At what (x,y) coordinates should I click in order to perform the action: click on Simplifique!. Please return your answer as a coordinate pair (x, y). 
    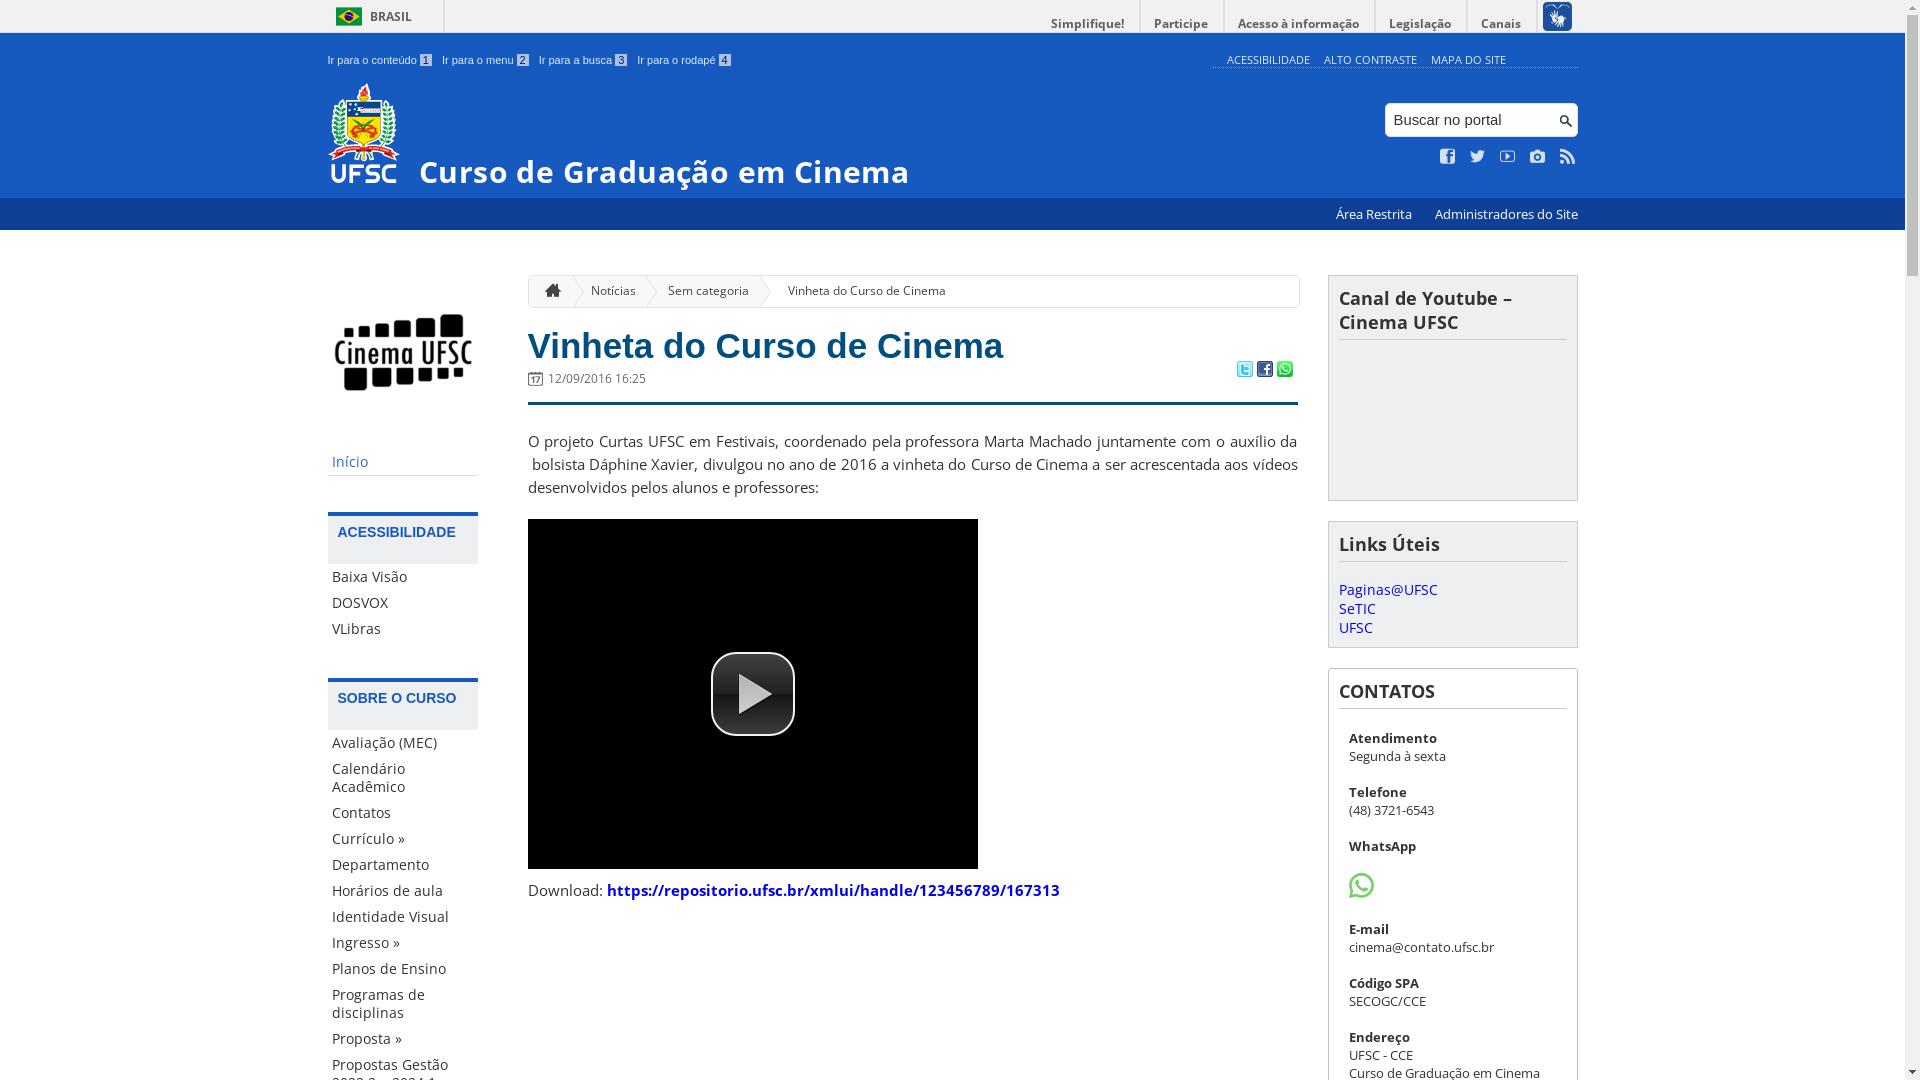
    Looking at the image, I should click on (1088, 24).